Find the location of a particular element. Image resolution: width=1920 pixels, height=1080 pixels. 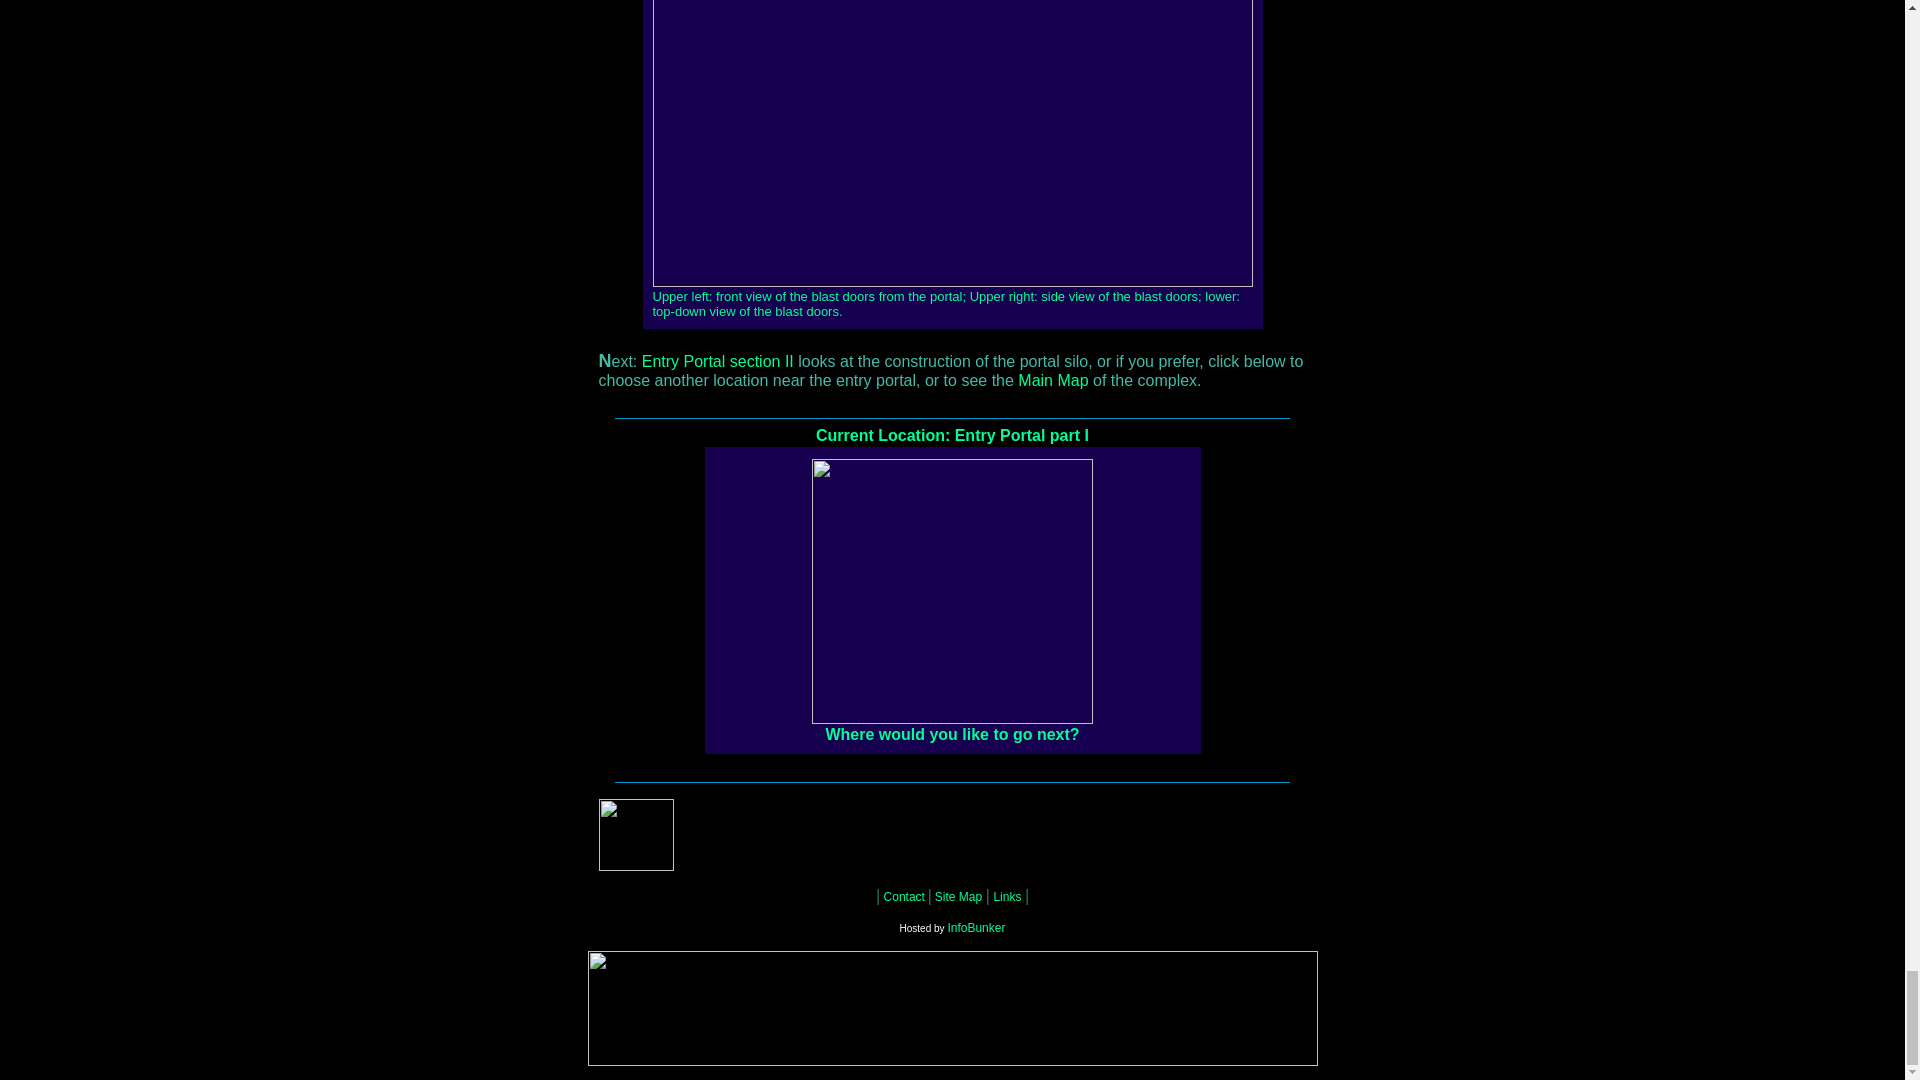

Site Map is located at coordinates (956, 896).